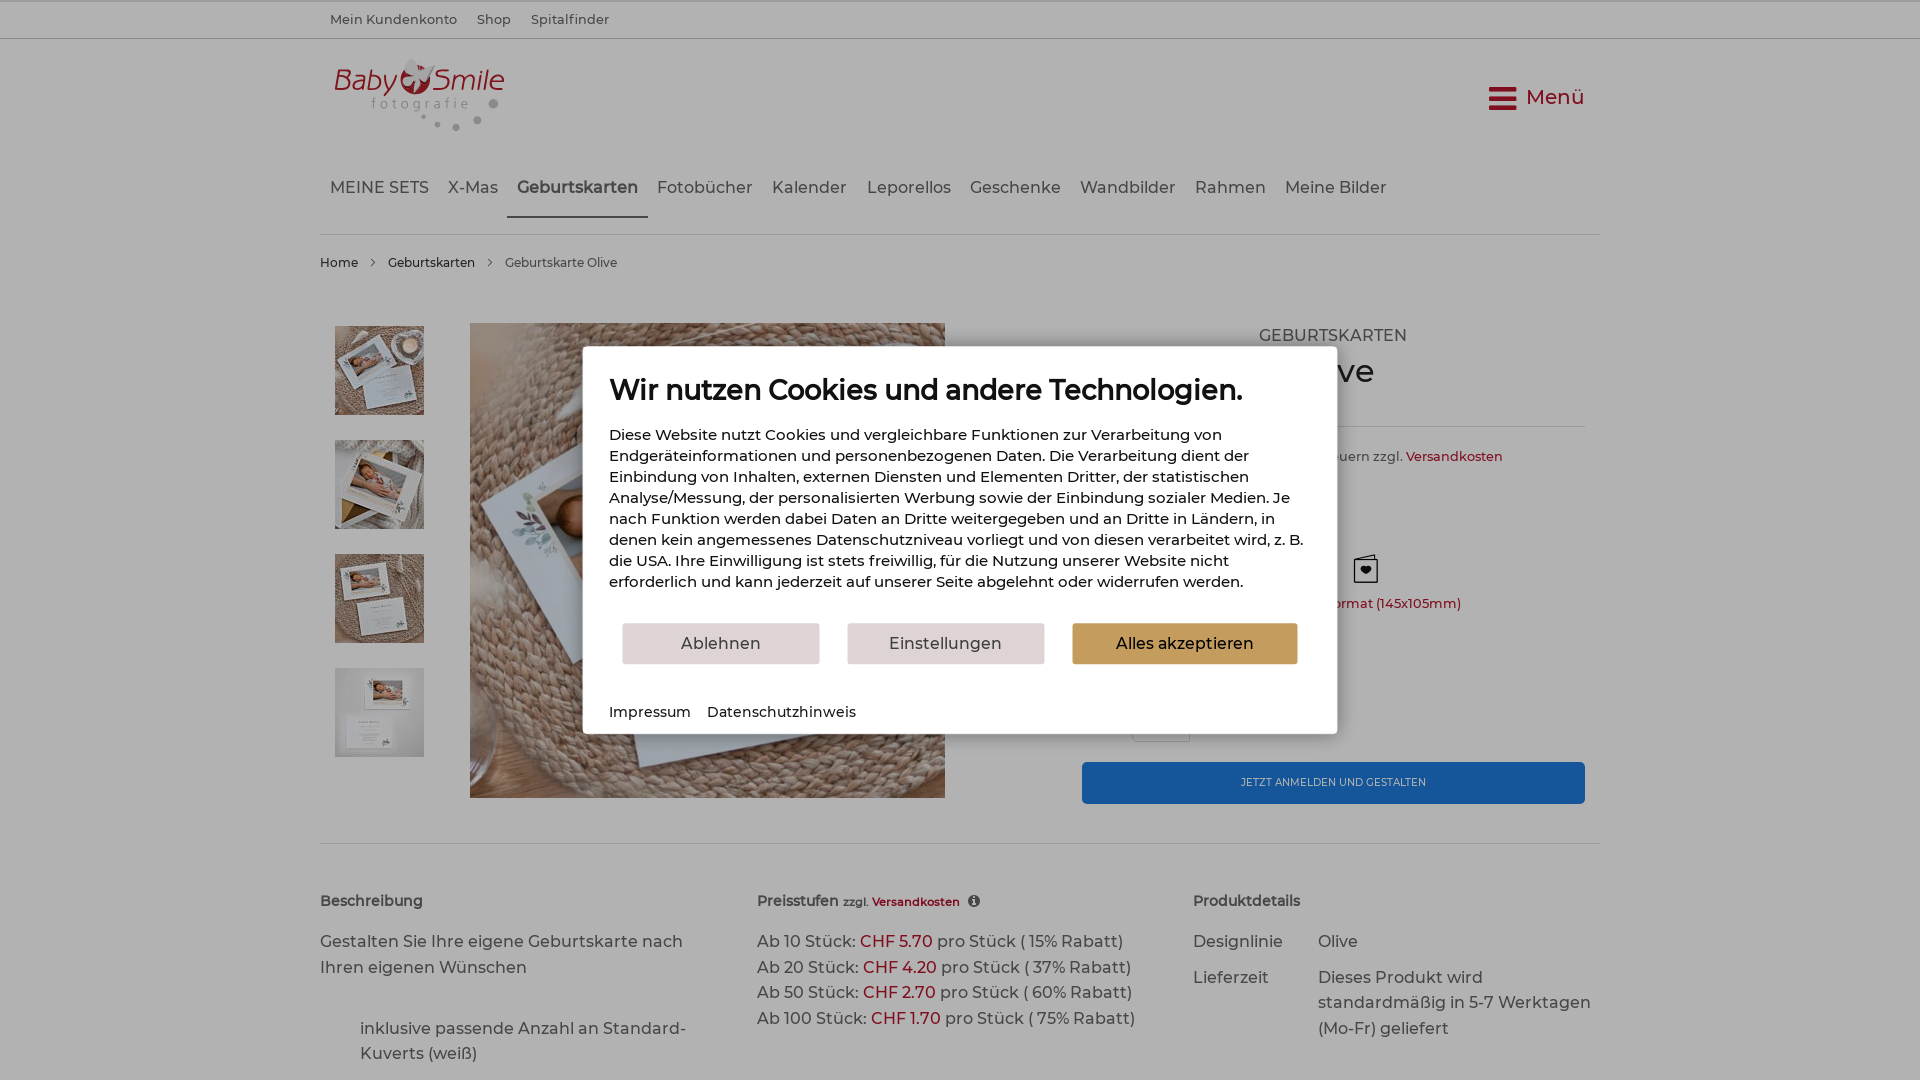 The height and width of the screenshot is (1080, 1920). I want to click on JETZT ANMELDEN UND GESTALTEN, so click(1334, 783).